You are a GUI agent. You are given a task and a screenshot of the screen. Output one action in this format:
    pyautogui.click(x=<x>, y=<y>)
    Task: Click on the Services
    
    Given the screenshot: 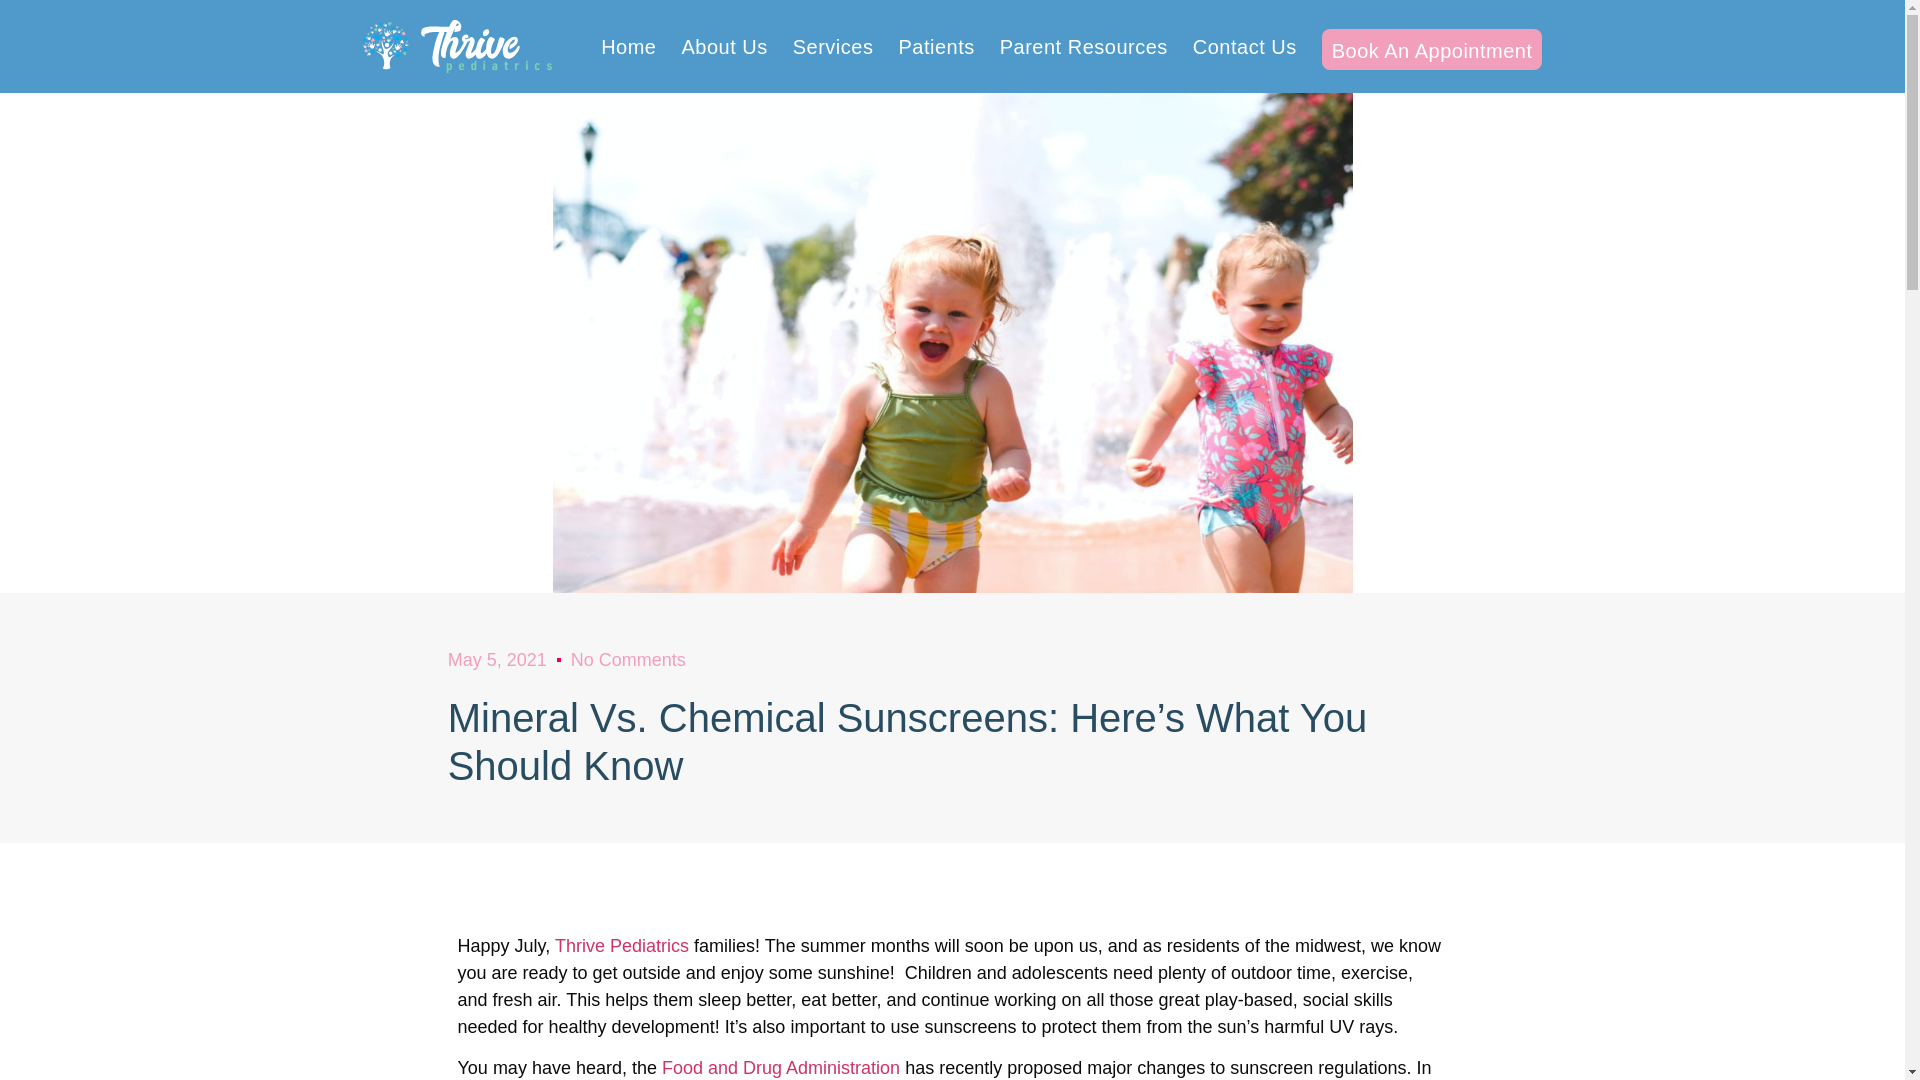 What is the action you would take?
    pyautogui.click(x=832, y=46)
    